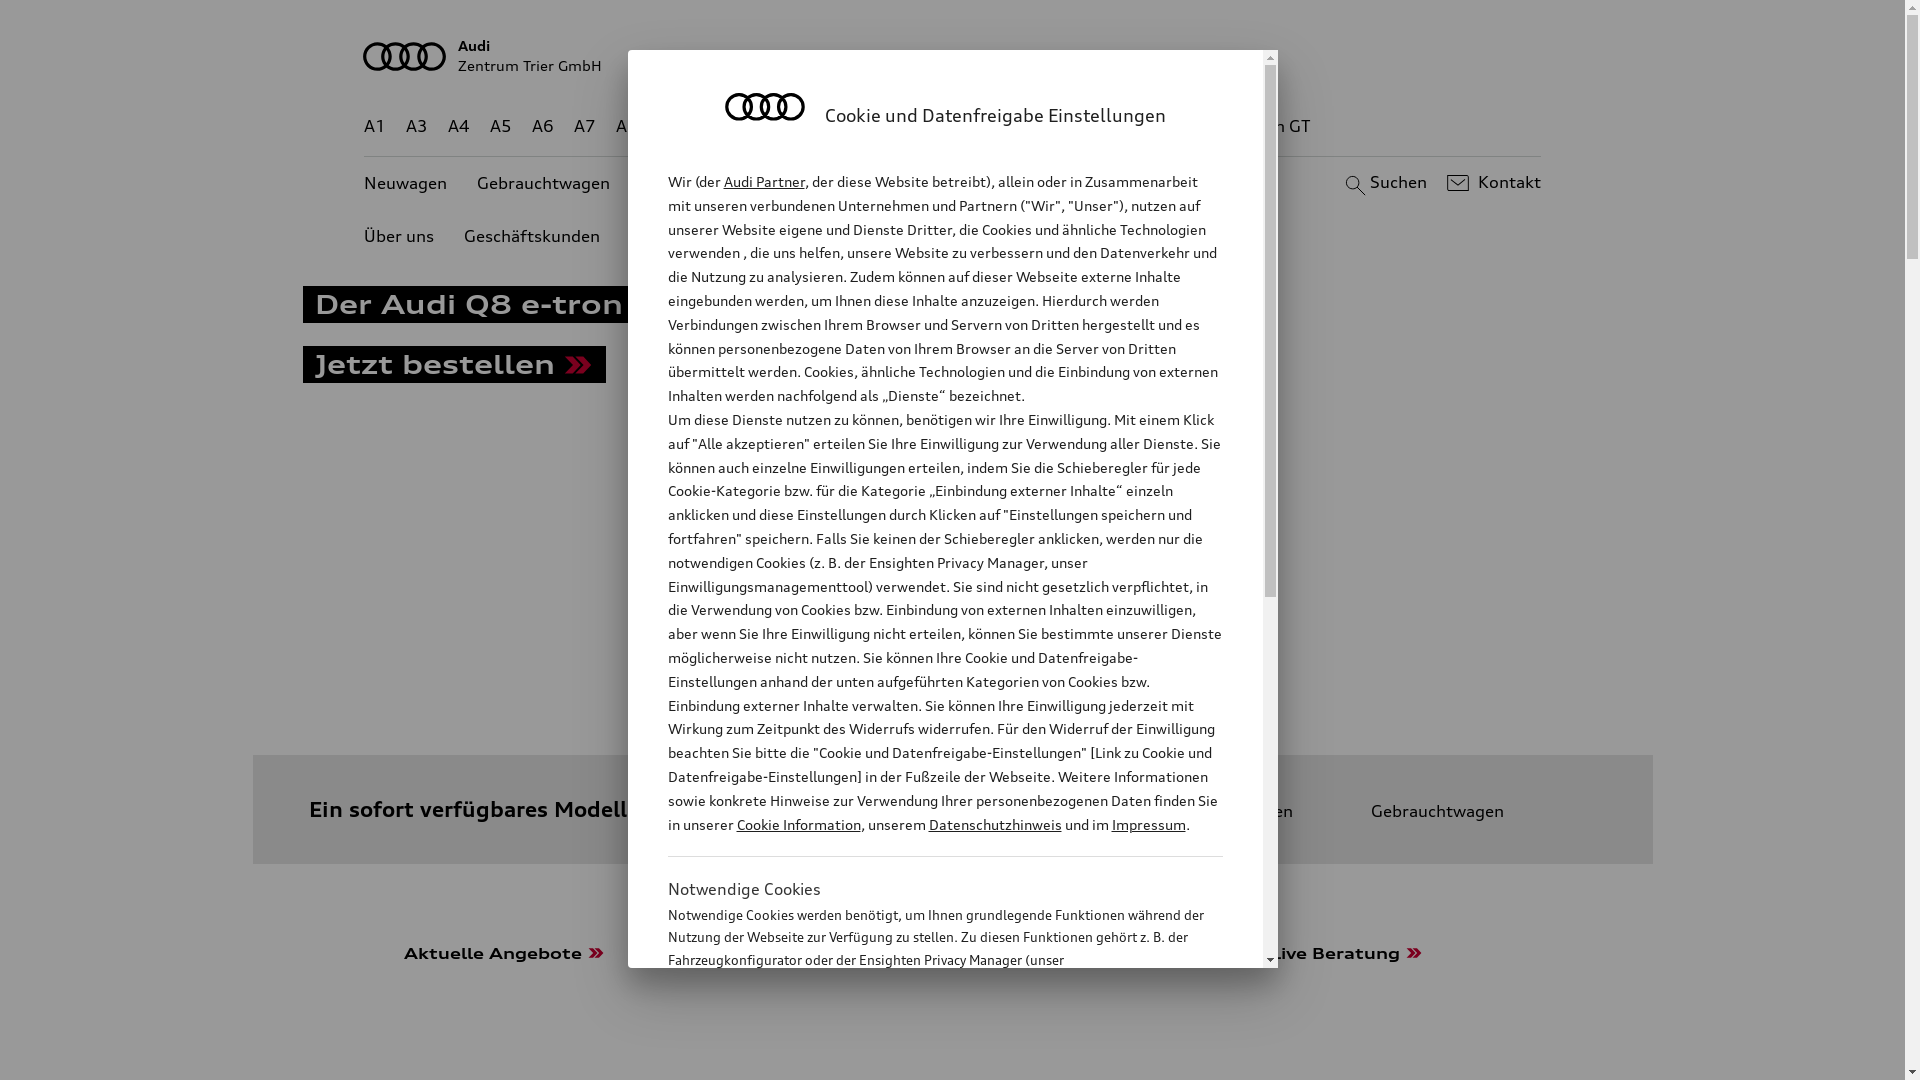 This screenshot has width=1920, height=1080. I want to click on Online Terminvereinbarung, so click(1158, 184).